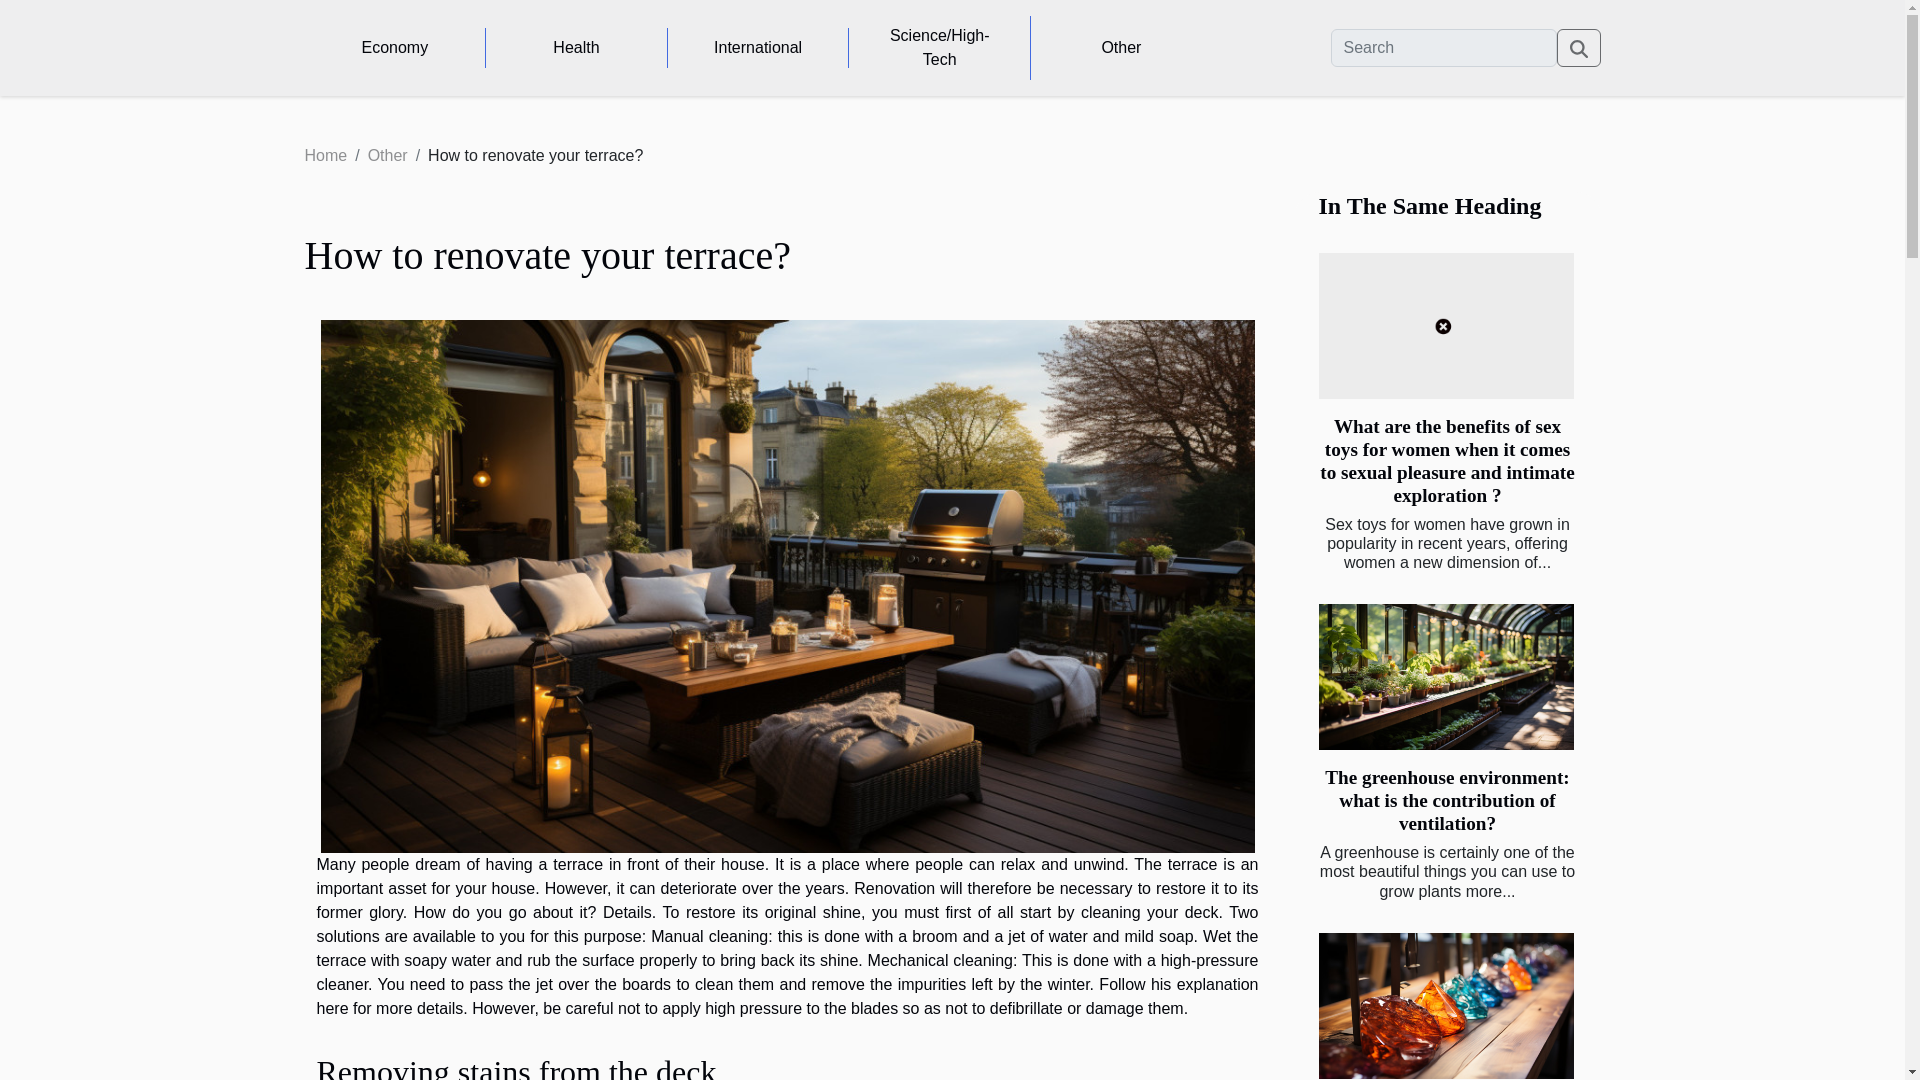  Describe the element at coordinates (576, 48) in the screenshot. I see `Health` at that location.